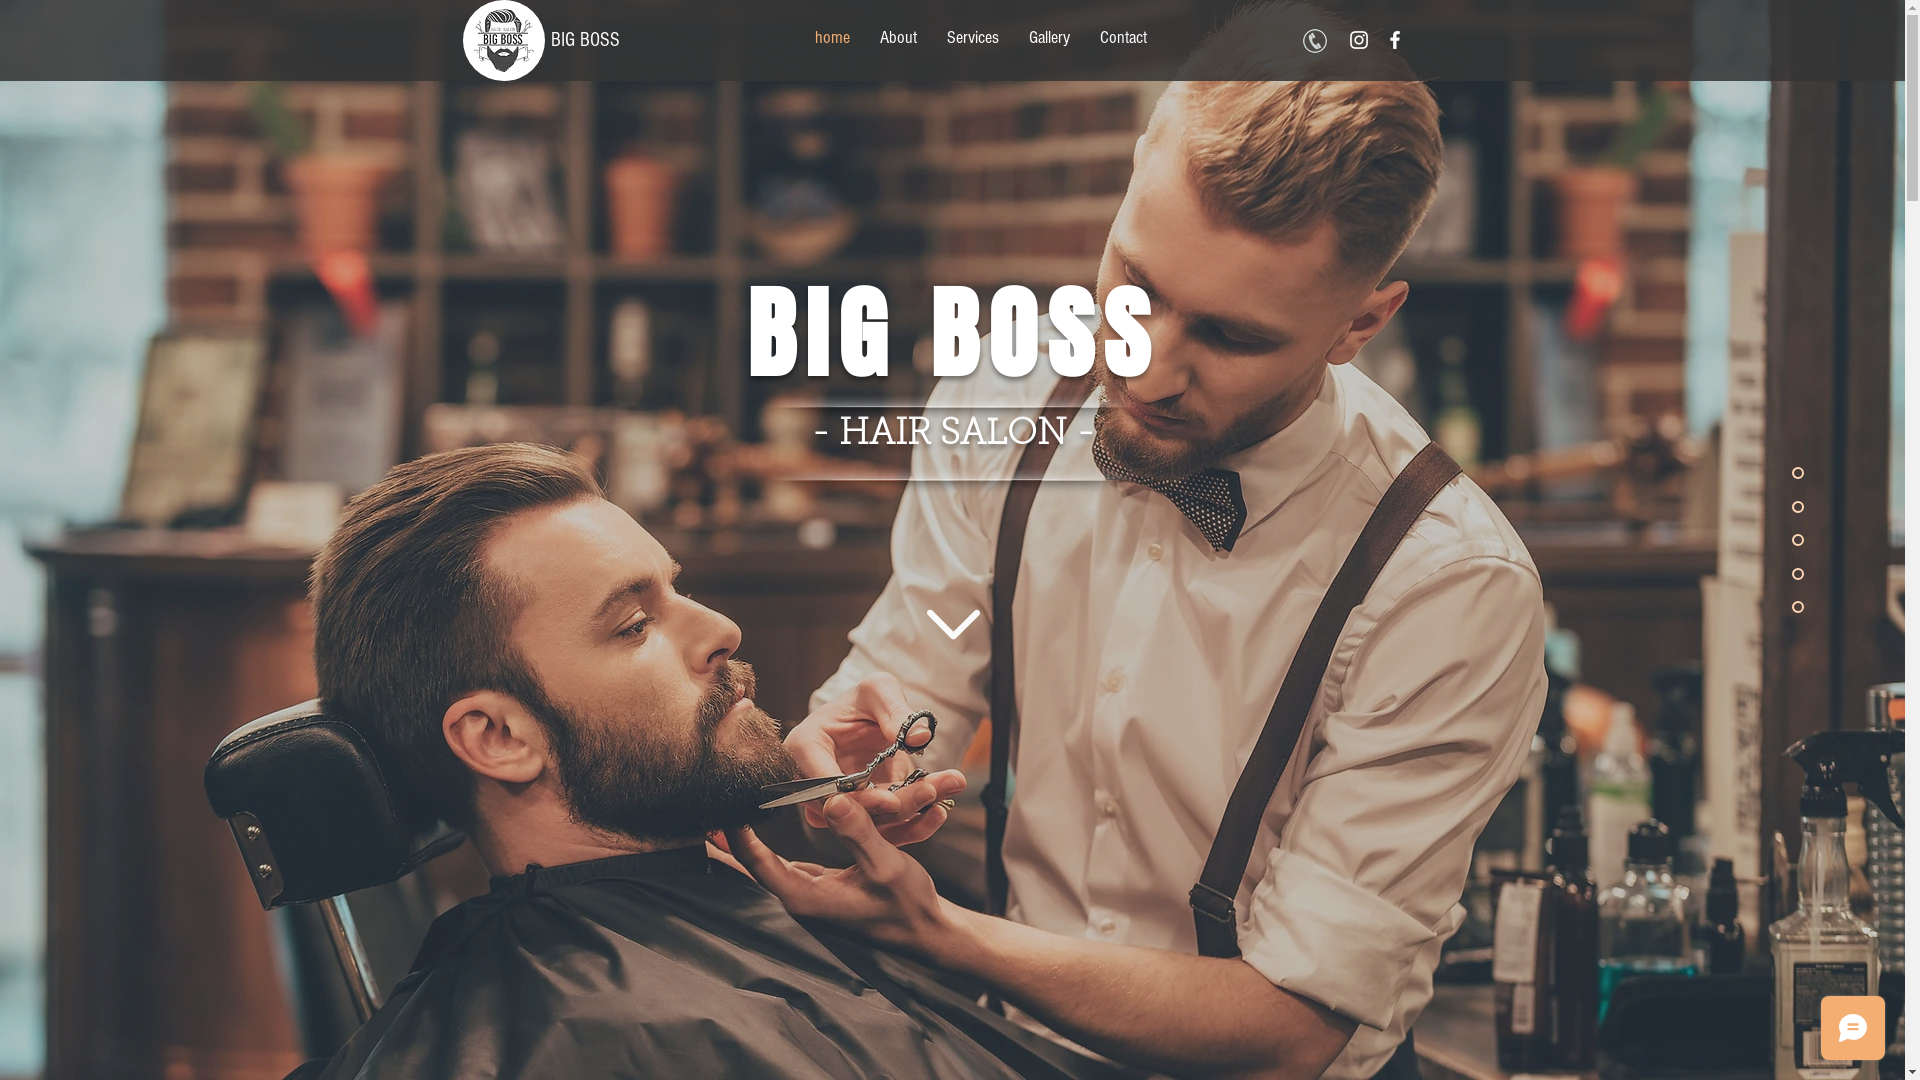 This screenshot has height=1080, width=1920. Describe the element at coordinates (1049, 38) in the screenshot. I see `Gallery` at that location.